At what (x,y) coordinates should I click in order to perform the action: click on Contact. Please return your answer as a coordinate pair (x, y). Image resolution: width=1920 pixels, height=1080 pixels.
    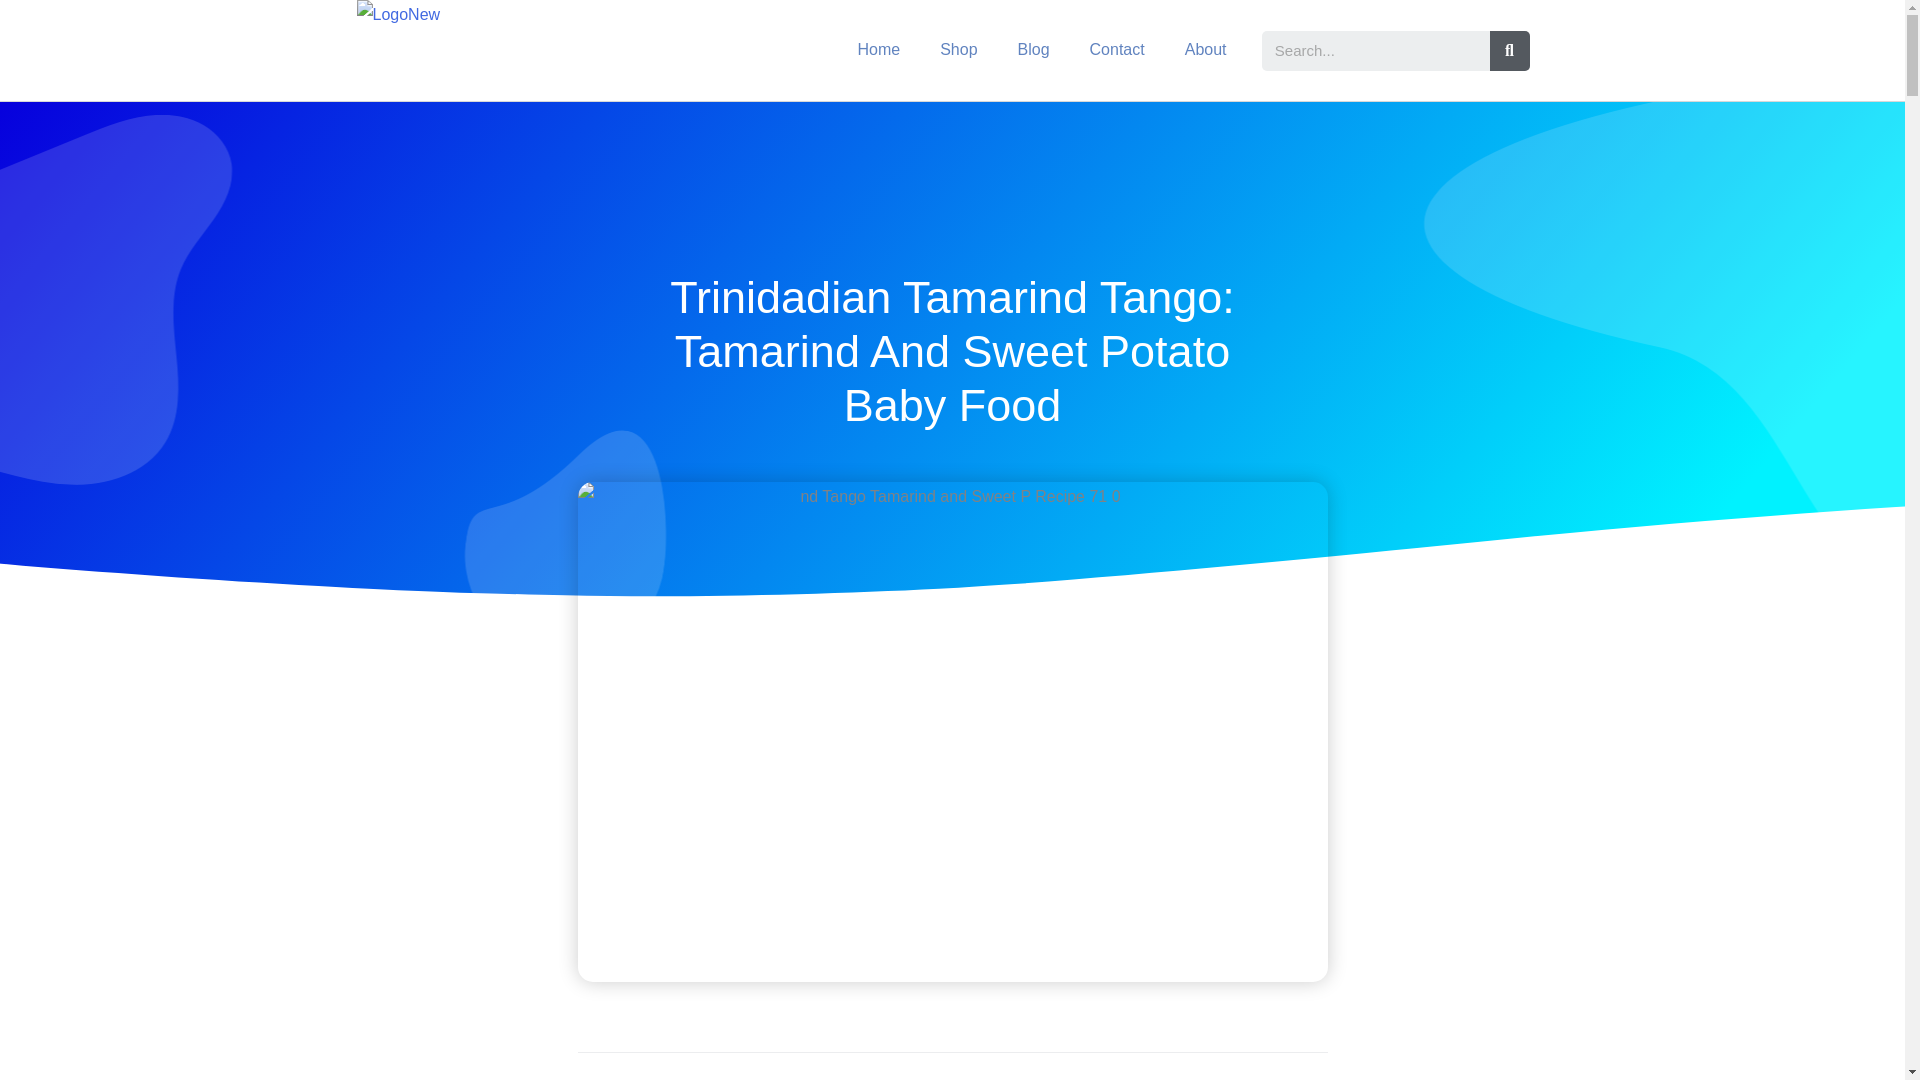
    Looking at the image, I should click on (1117, 50).